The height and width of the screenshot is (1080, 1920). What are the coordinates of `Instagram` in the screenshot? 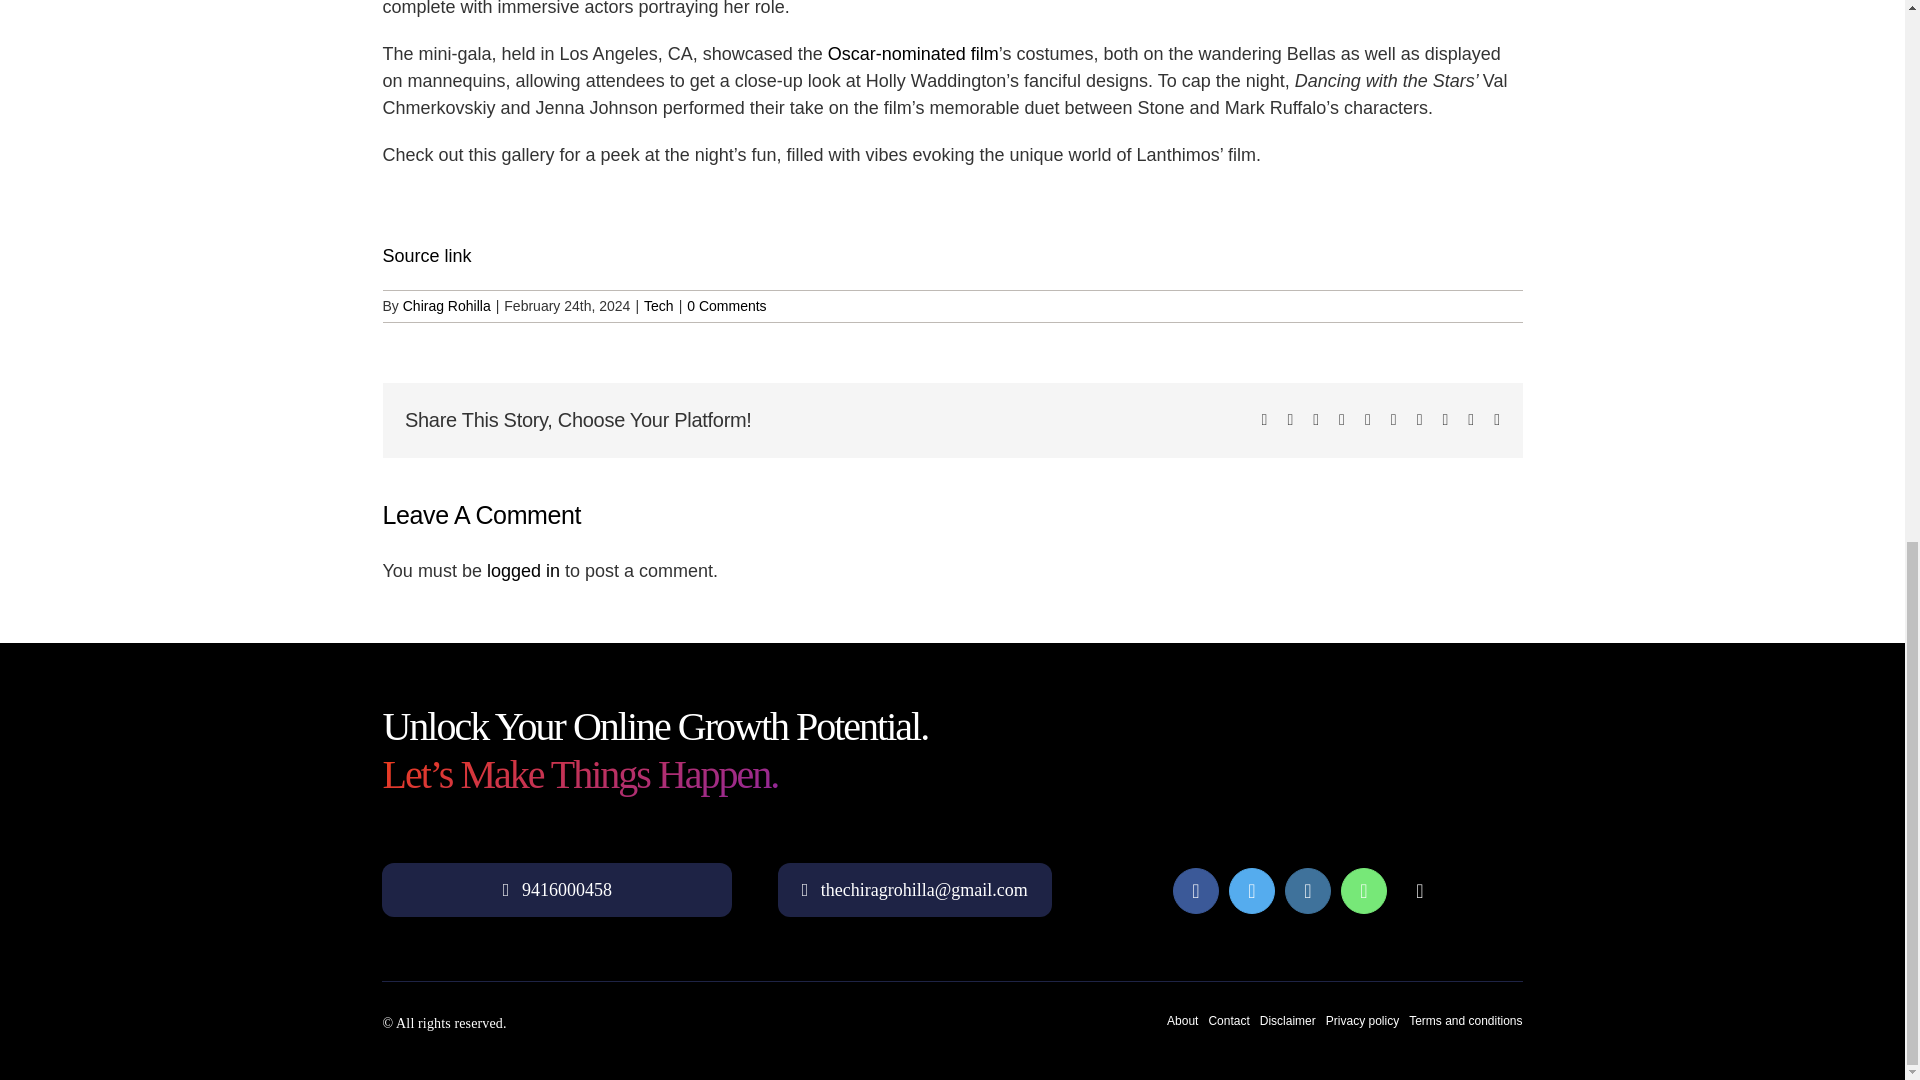 It's located at (1307, 890).